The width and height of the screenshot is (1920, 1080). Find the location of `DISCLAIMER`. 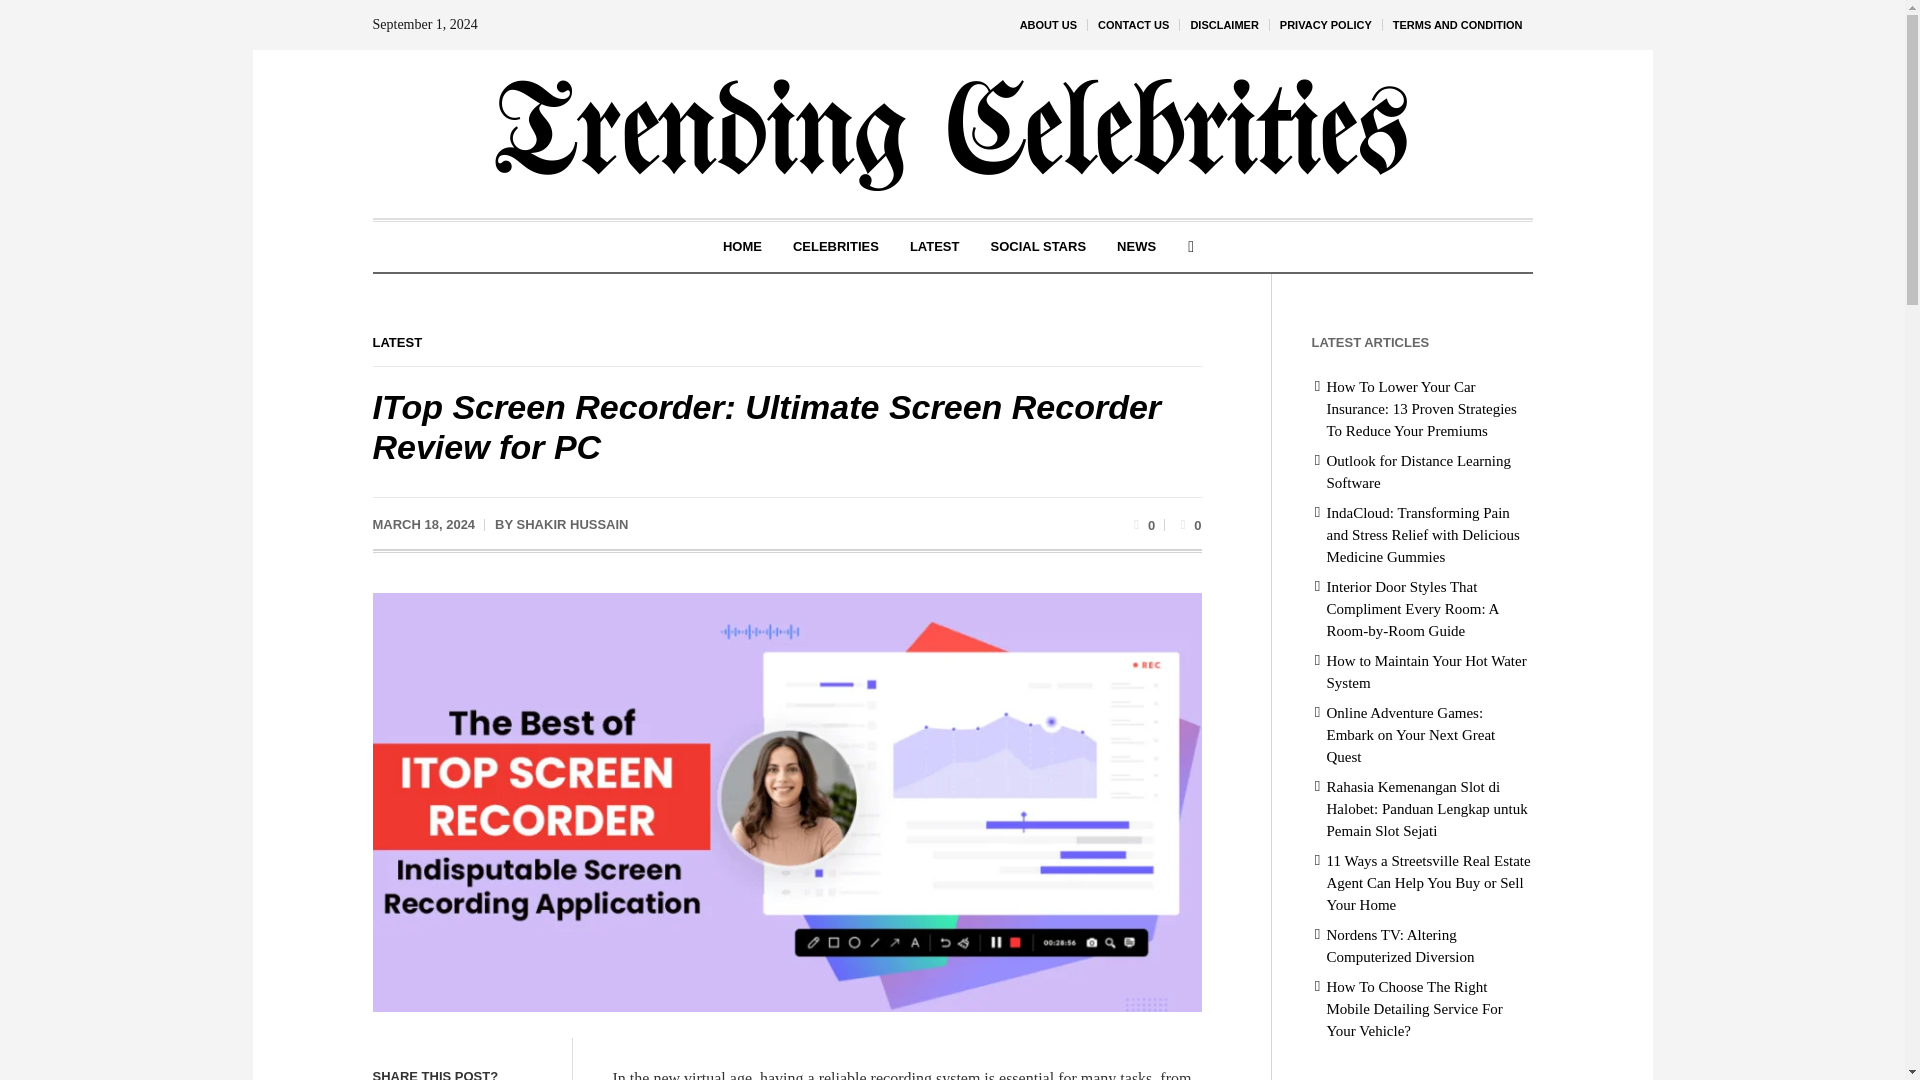

DISCLAIMER is located at coordinates (1224, 24).